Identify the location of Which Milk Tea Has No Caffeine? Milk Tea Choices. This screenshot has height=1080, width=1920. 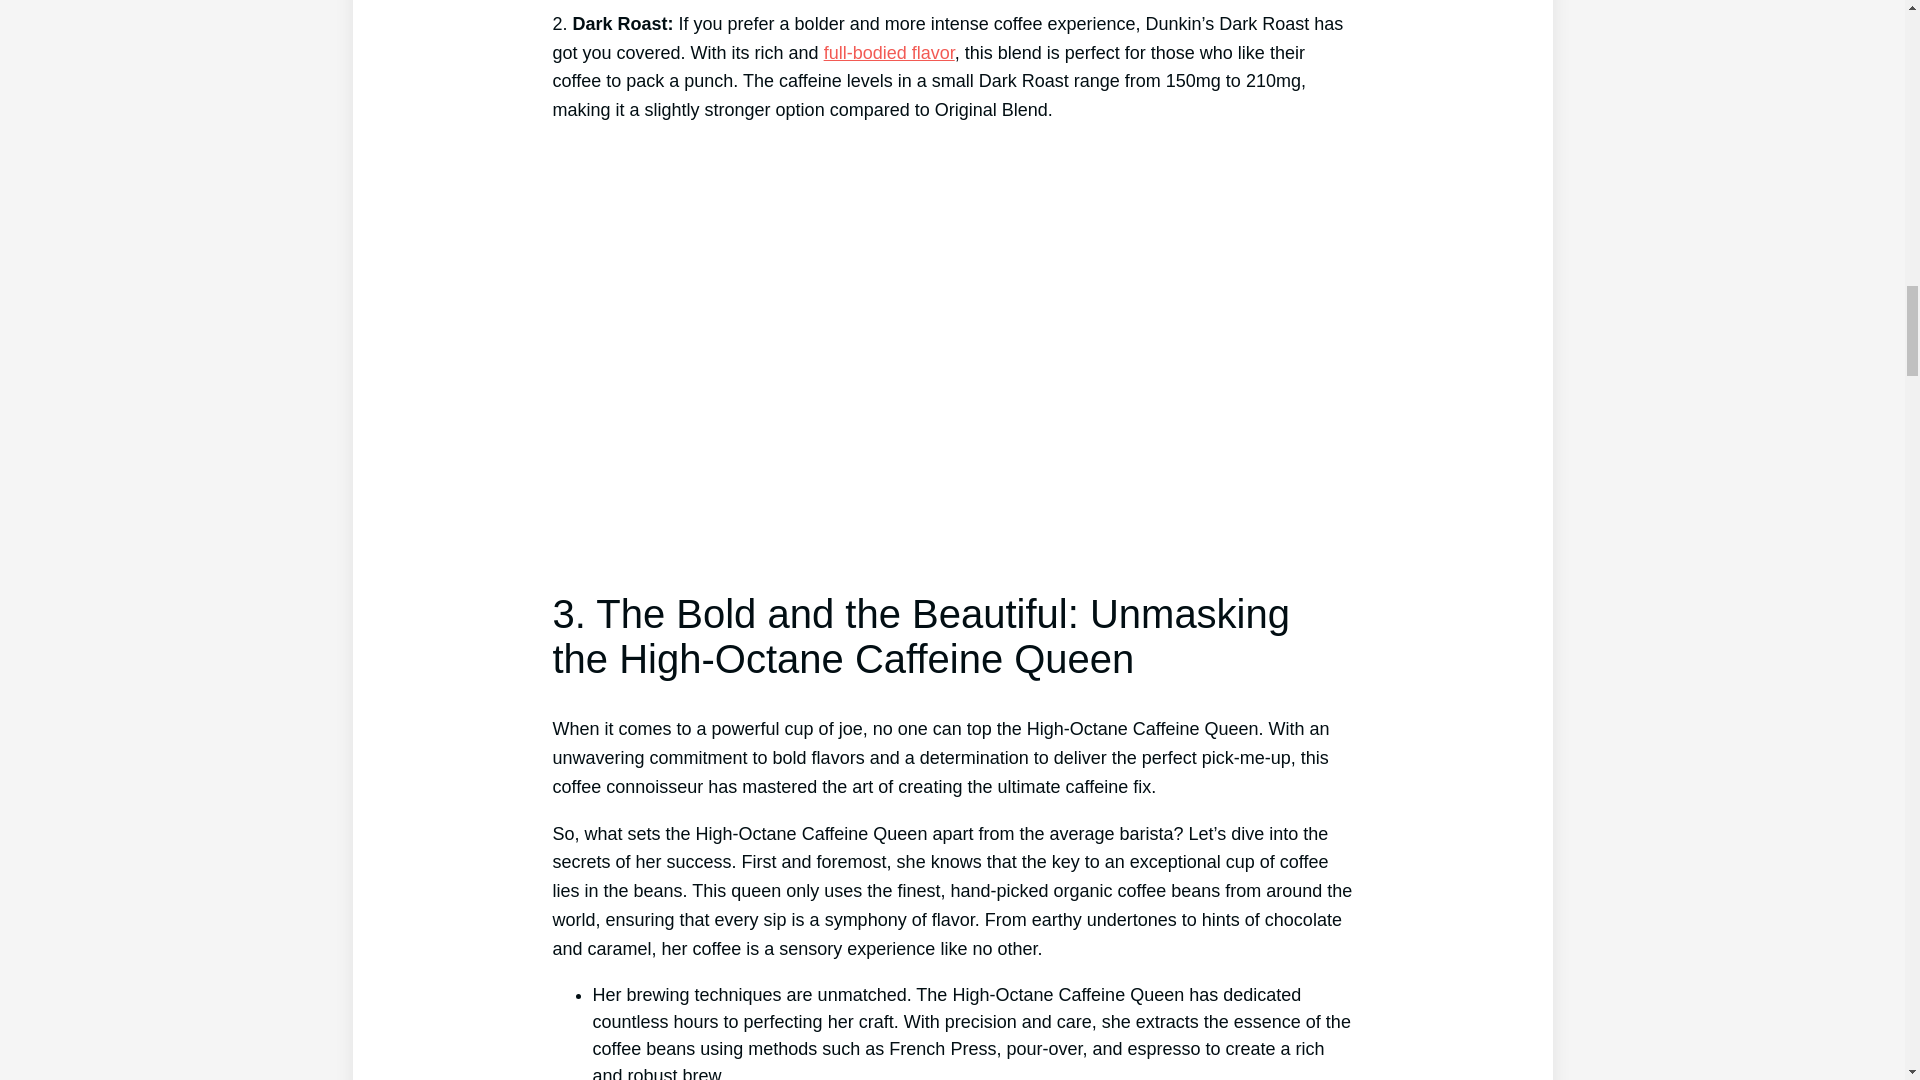
(888, 52).